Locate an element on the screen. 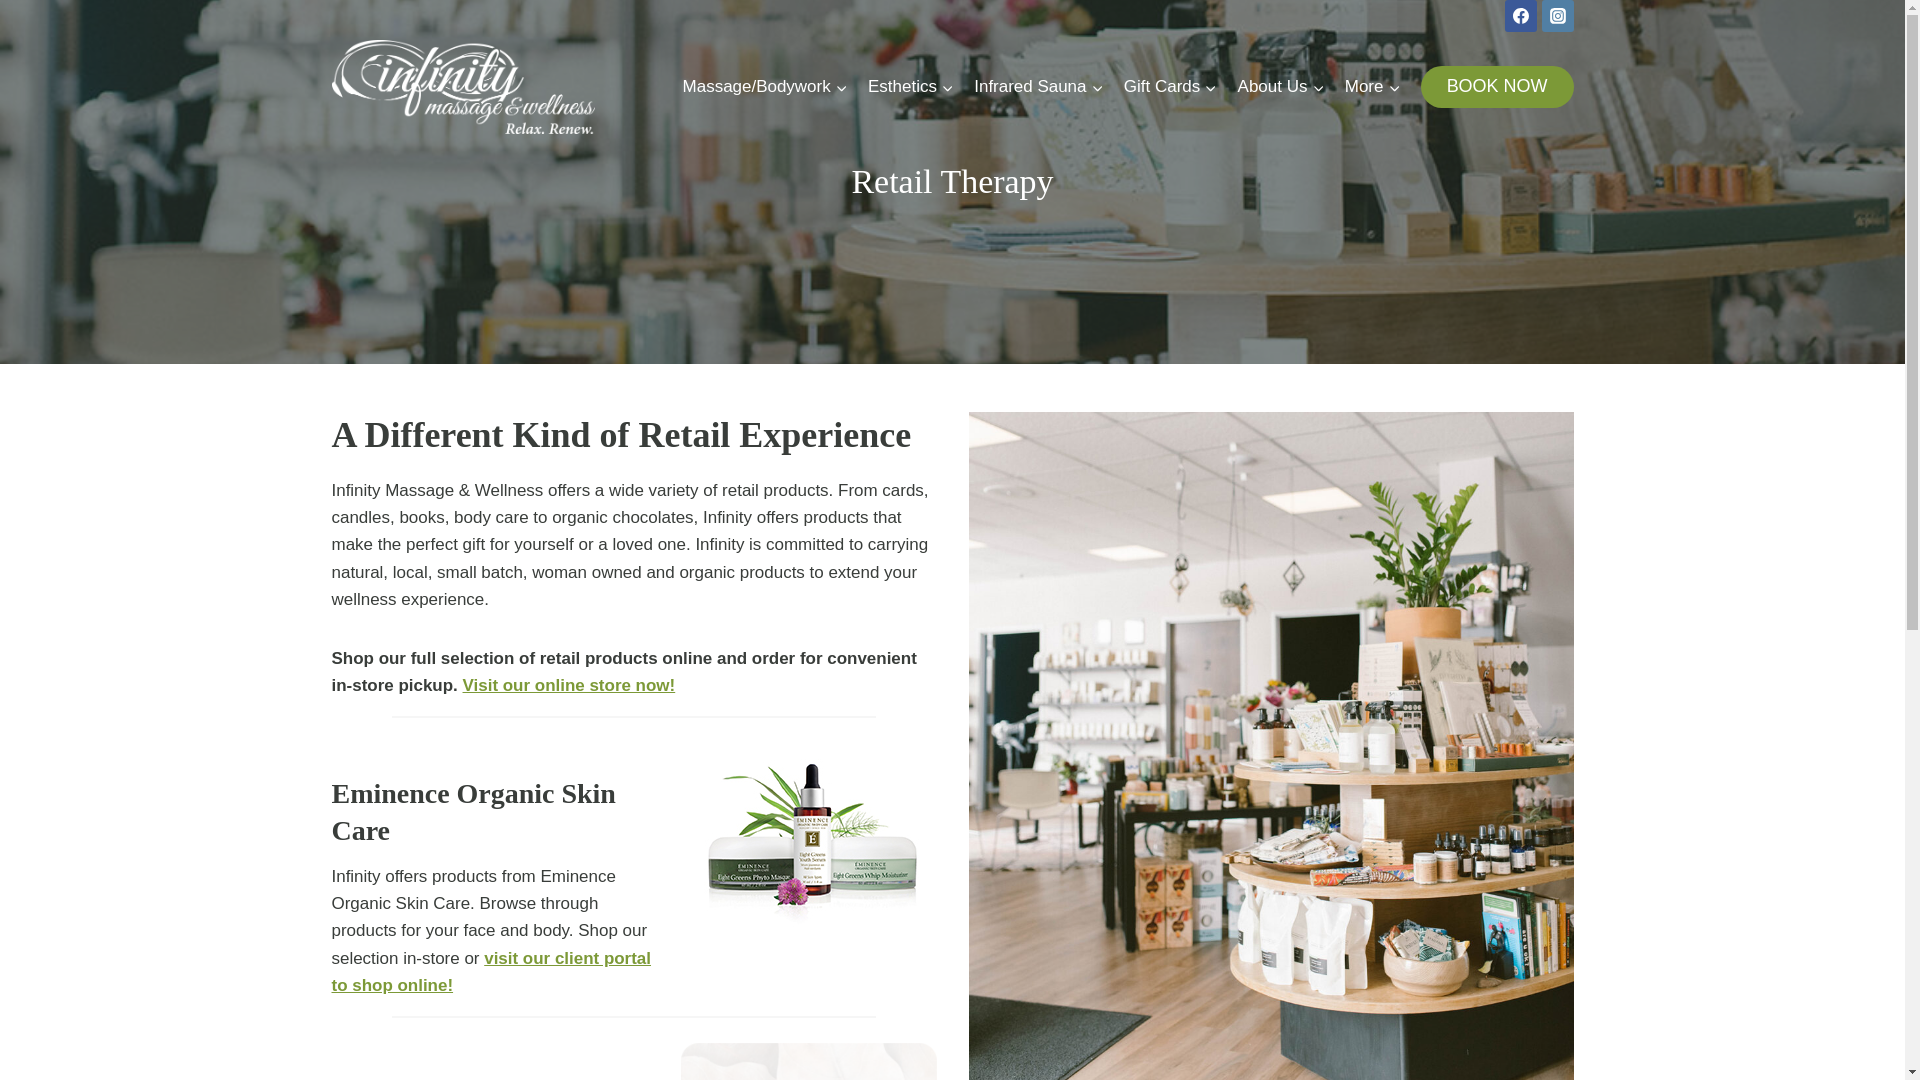 The height and width of the screenshot is (1080, 1920). About Us is located at coordinates (1280, 86).